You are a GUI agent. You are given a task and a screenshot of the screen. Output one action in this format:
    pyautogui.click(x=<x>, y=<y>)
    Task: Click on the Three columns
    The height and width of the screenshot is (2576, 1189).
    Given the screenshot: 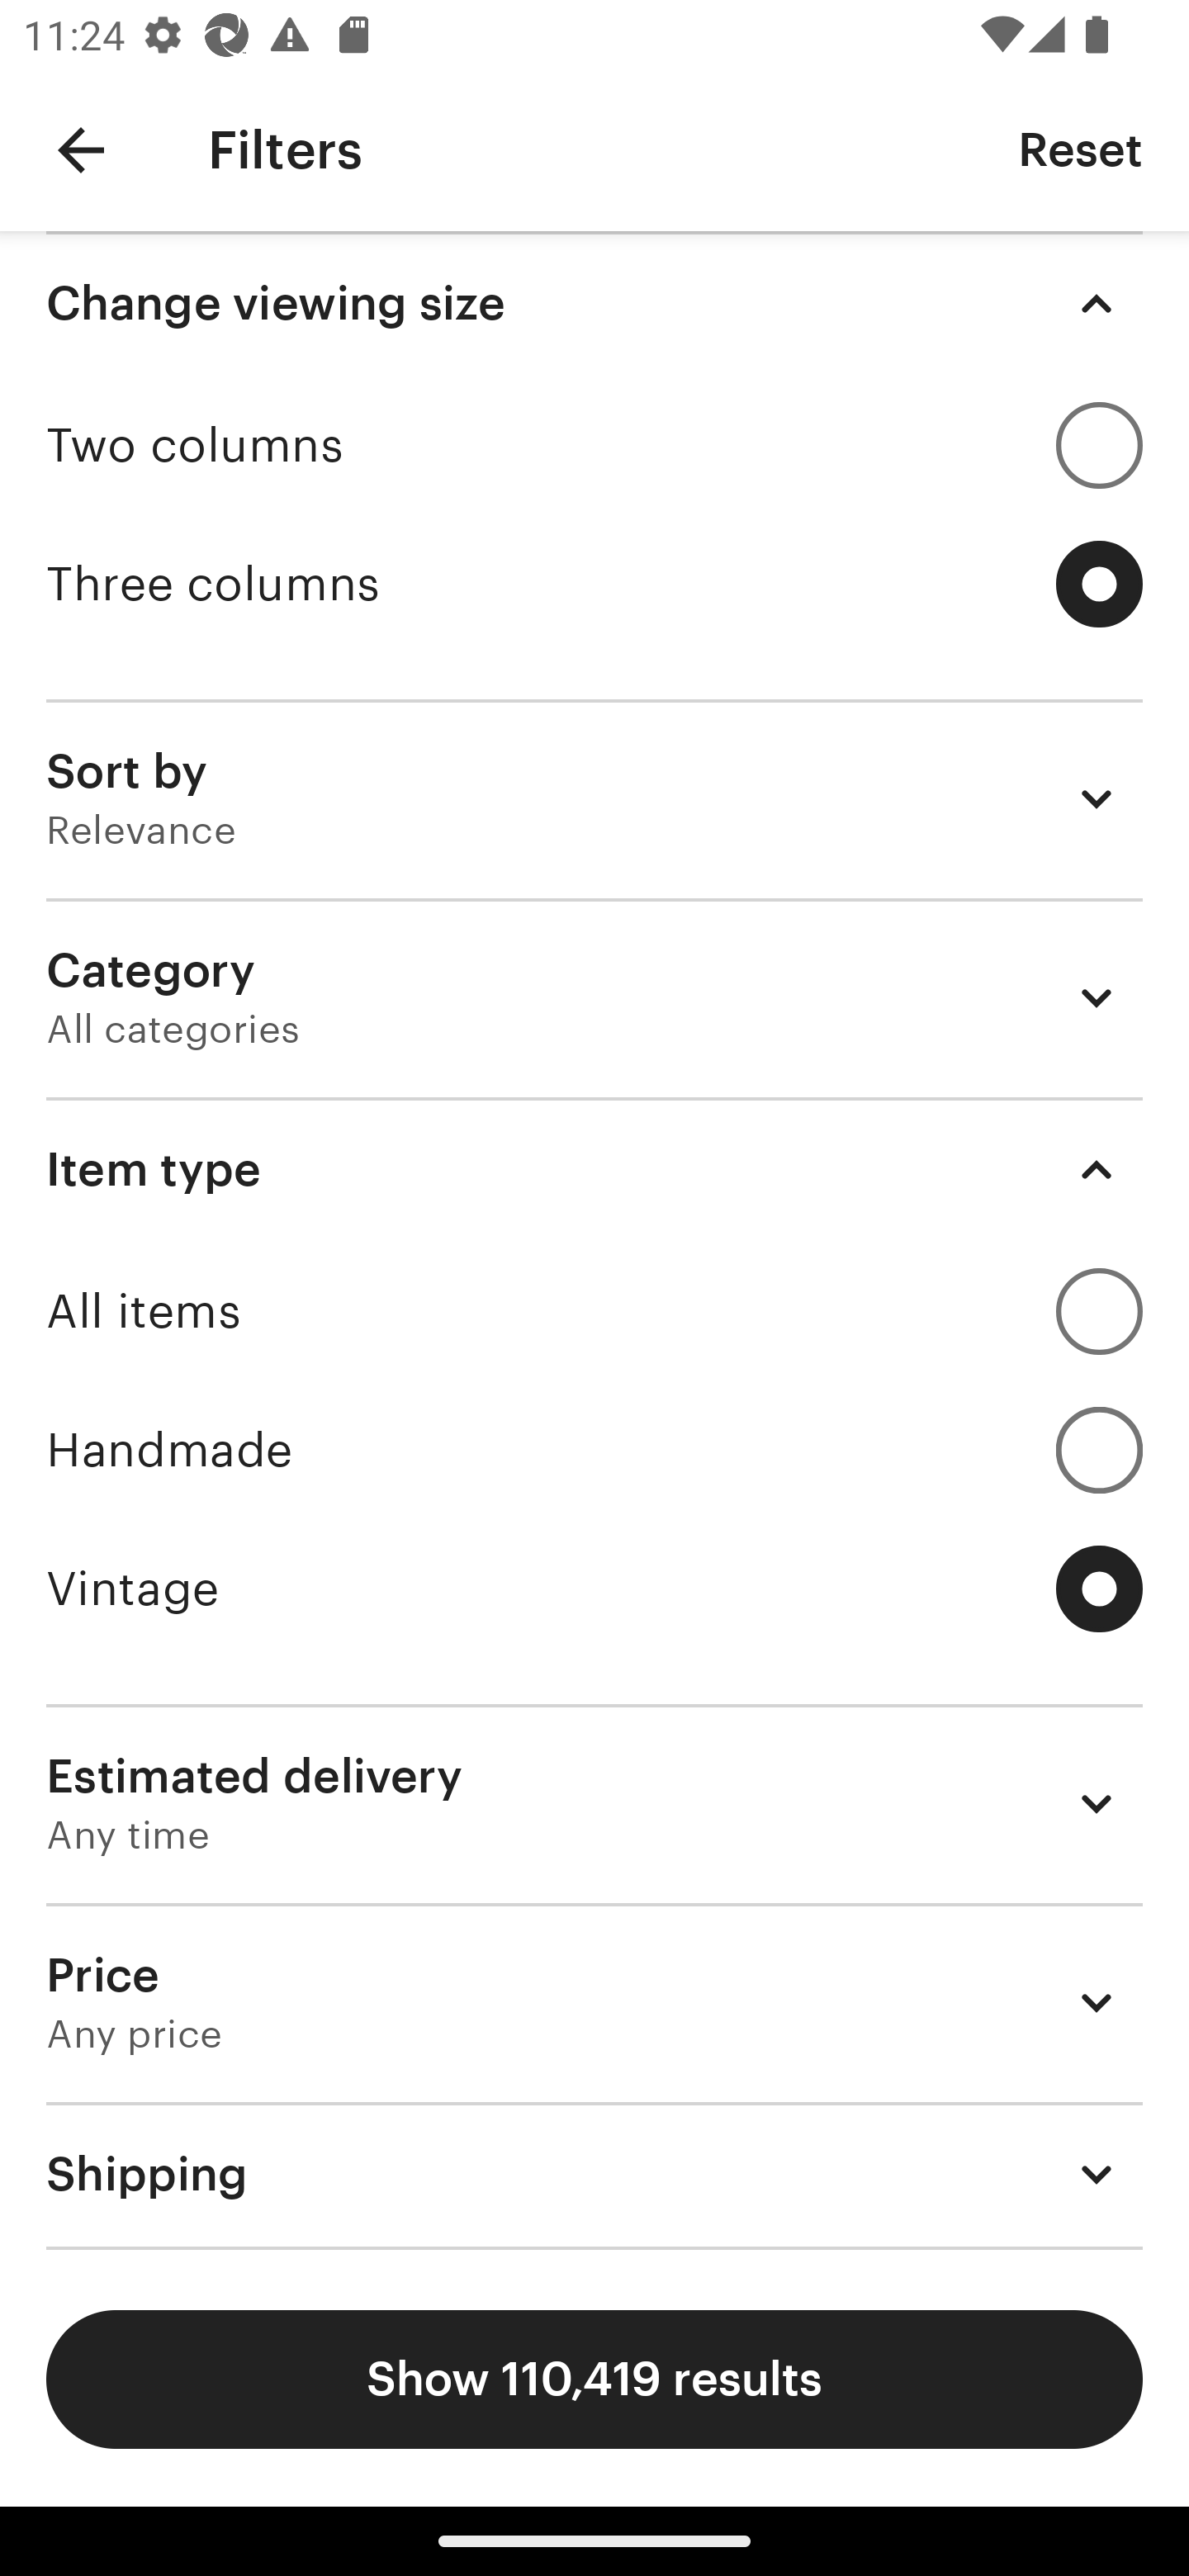 What is the action you would take?
    pyautogui.click(x=594, y=585)
    